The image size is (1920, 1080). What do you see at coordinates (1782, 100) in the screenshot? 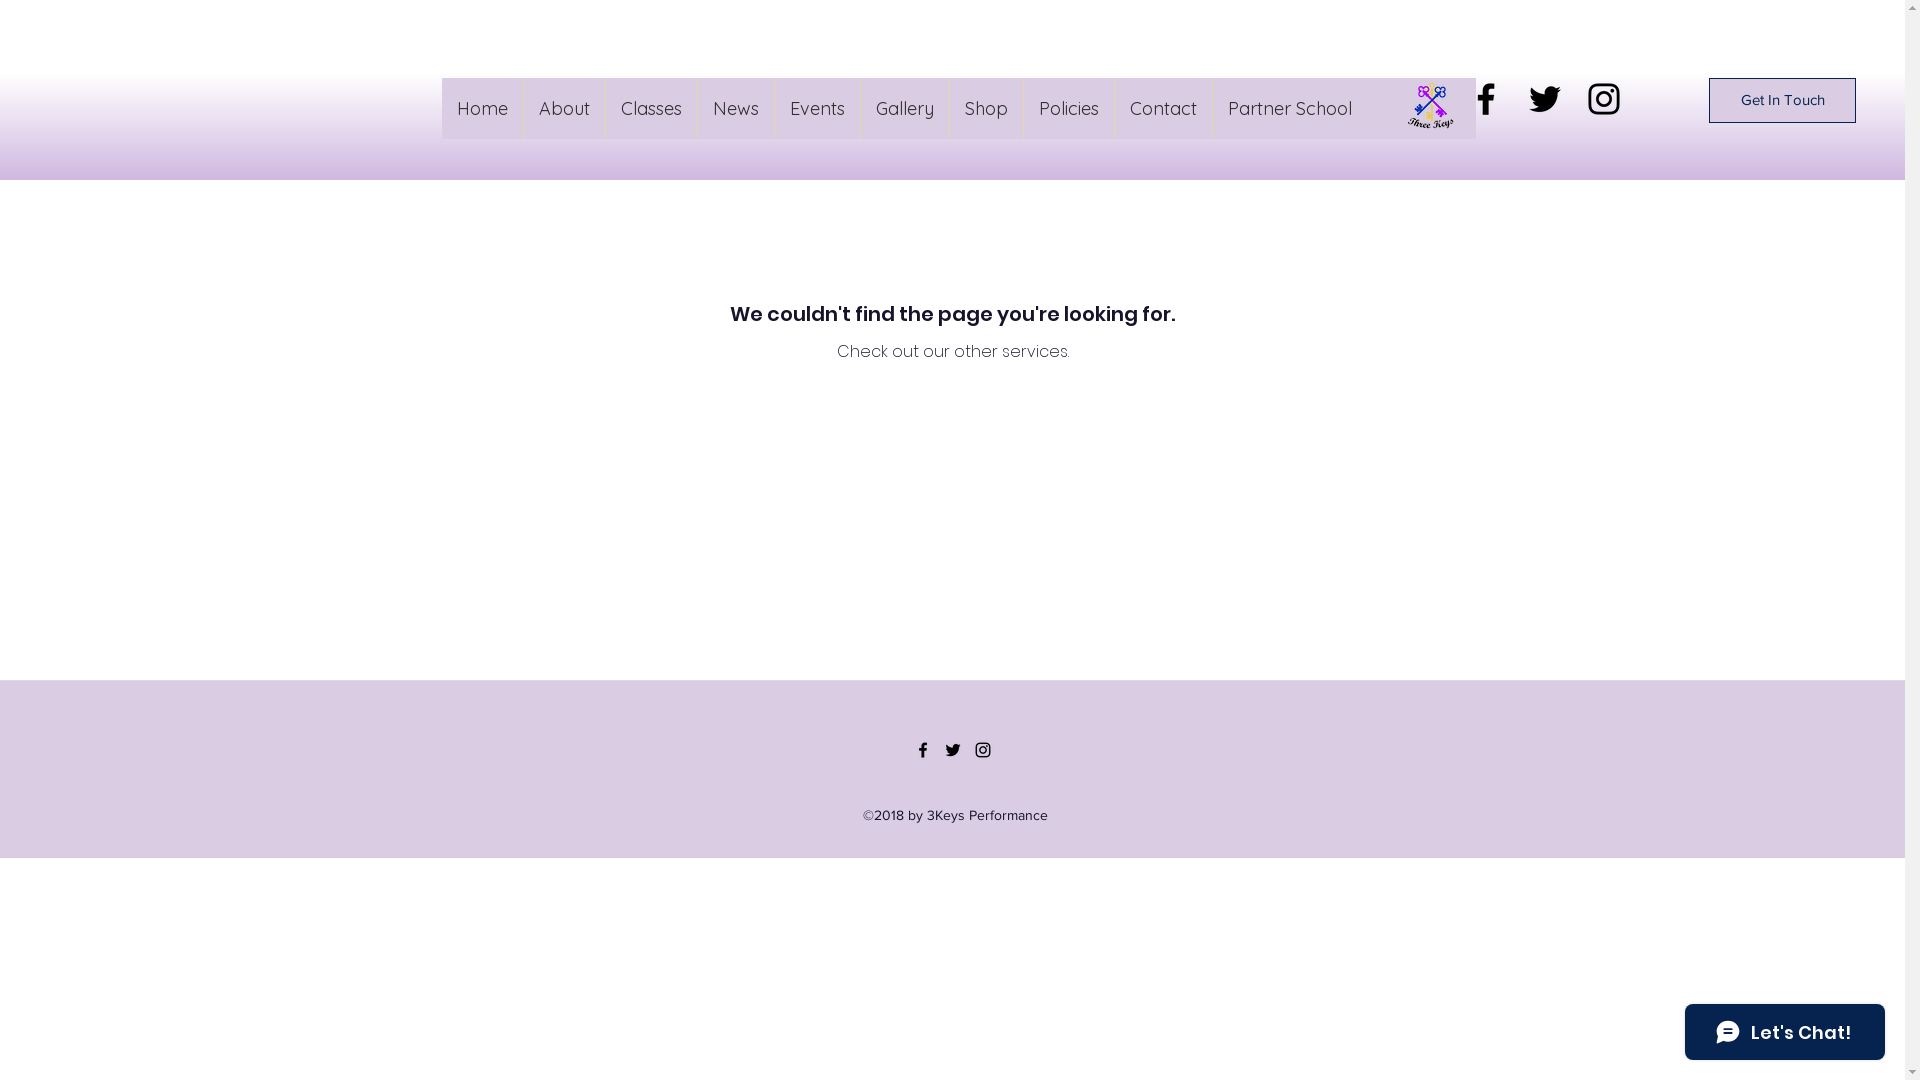
I see `Get In Touch` at bounding box center [1782, 100].